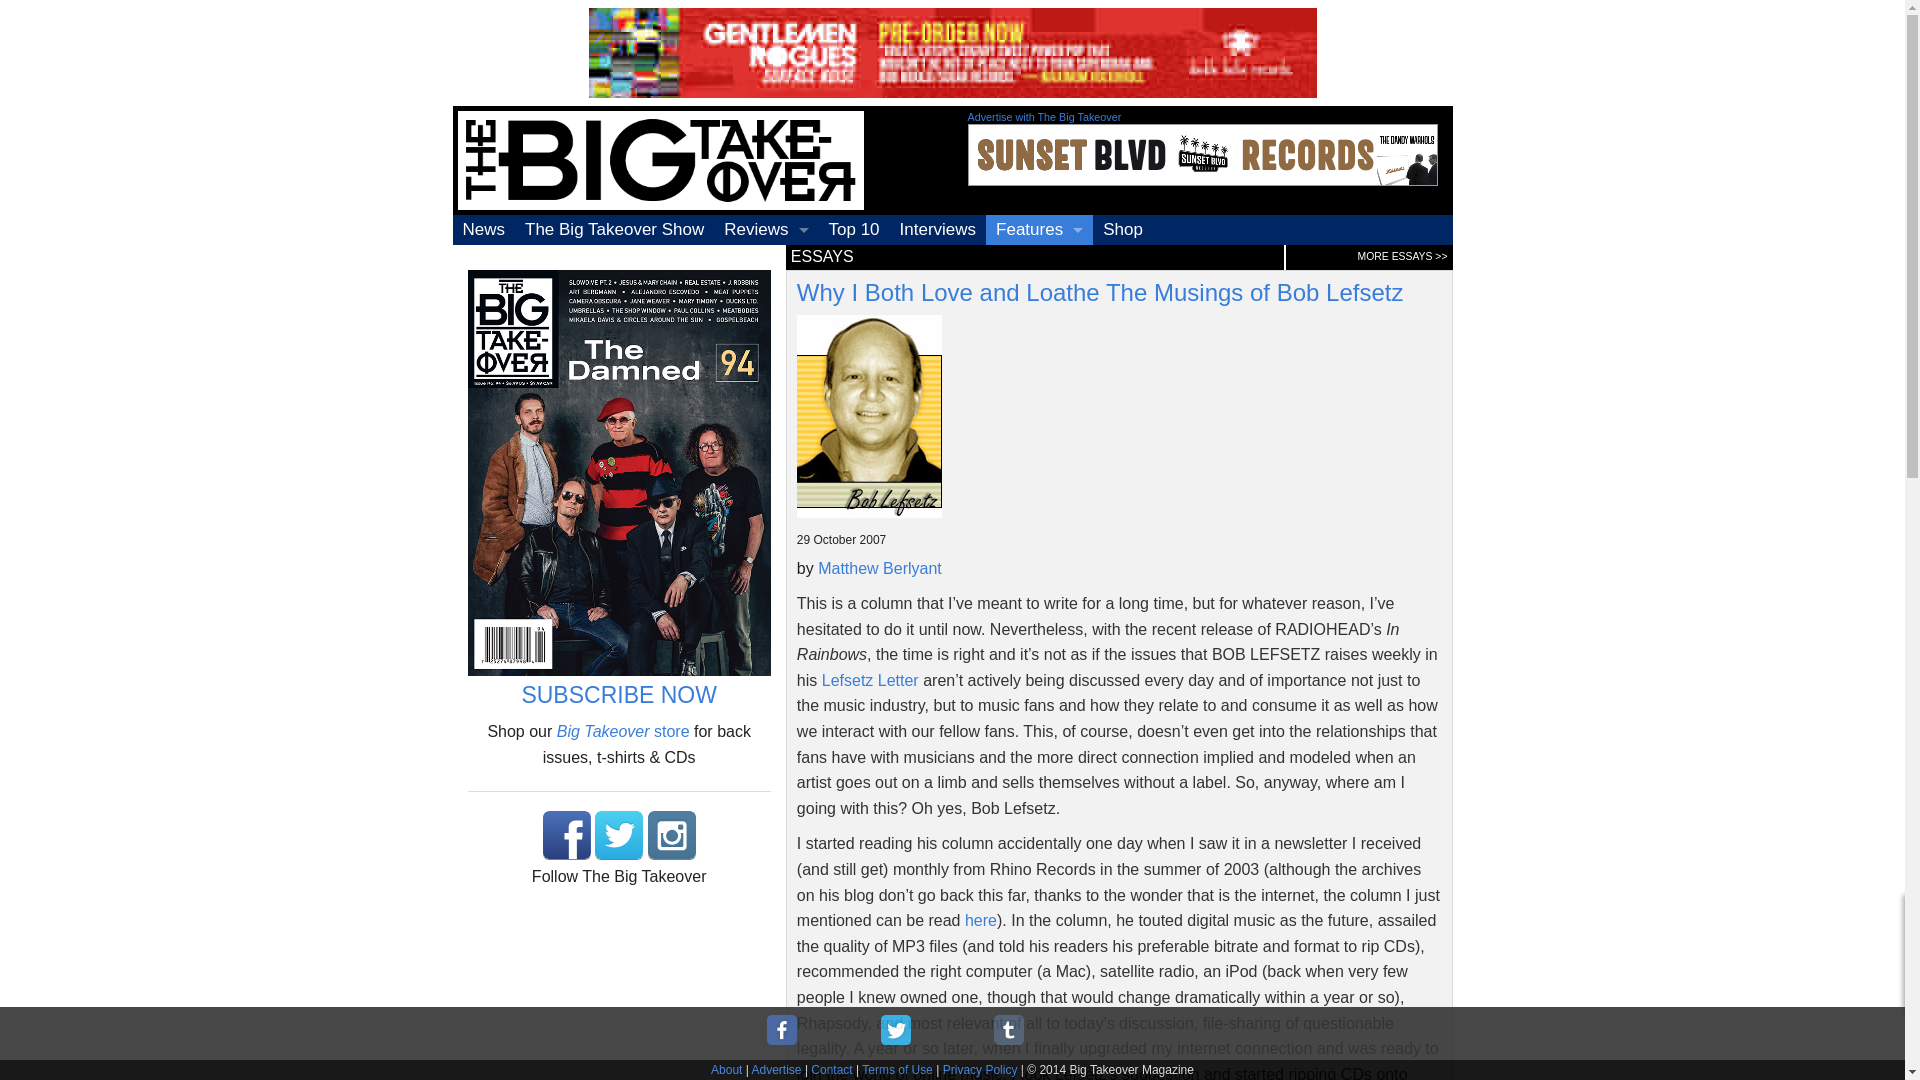 The height and width of the screenshot is (1080, 1920). I want to click on Concerts, so click(766, 290).